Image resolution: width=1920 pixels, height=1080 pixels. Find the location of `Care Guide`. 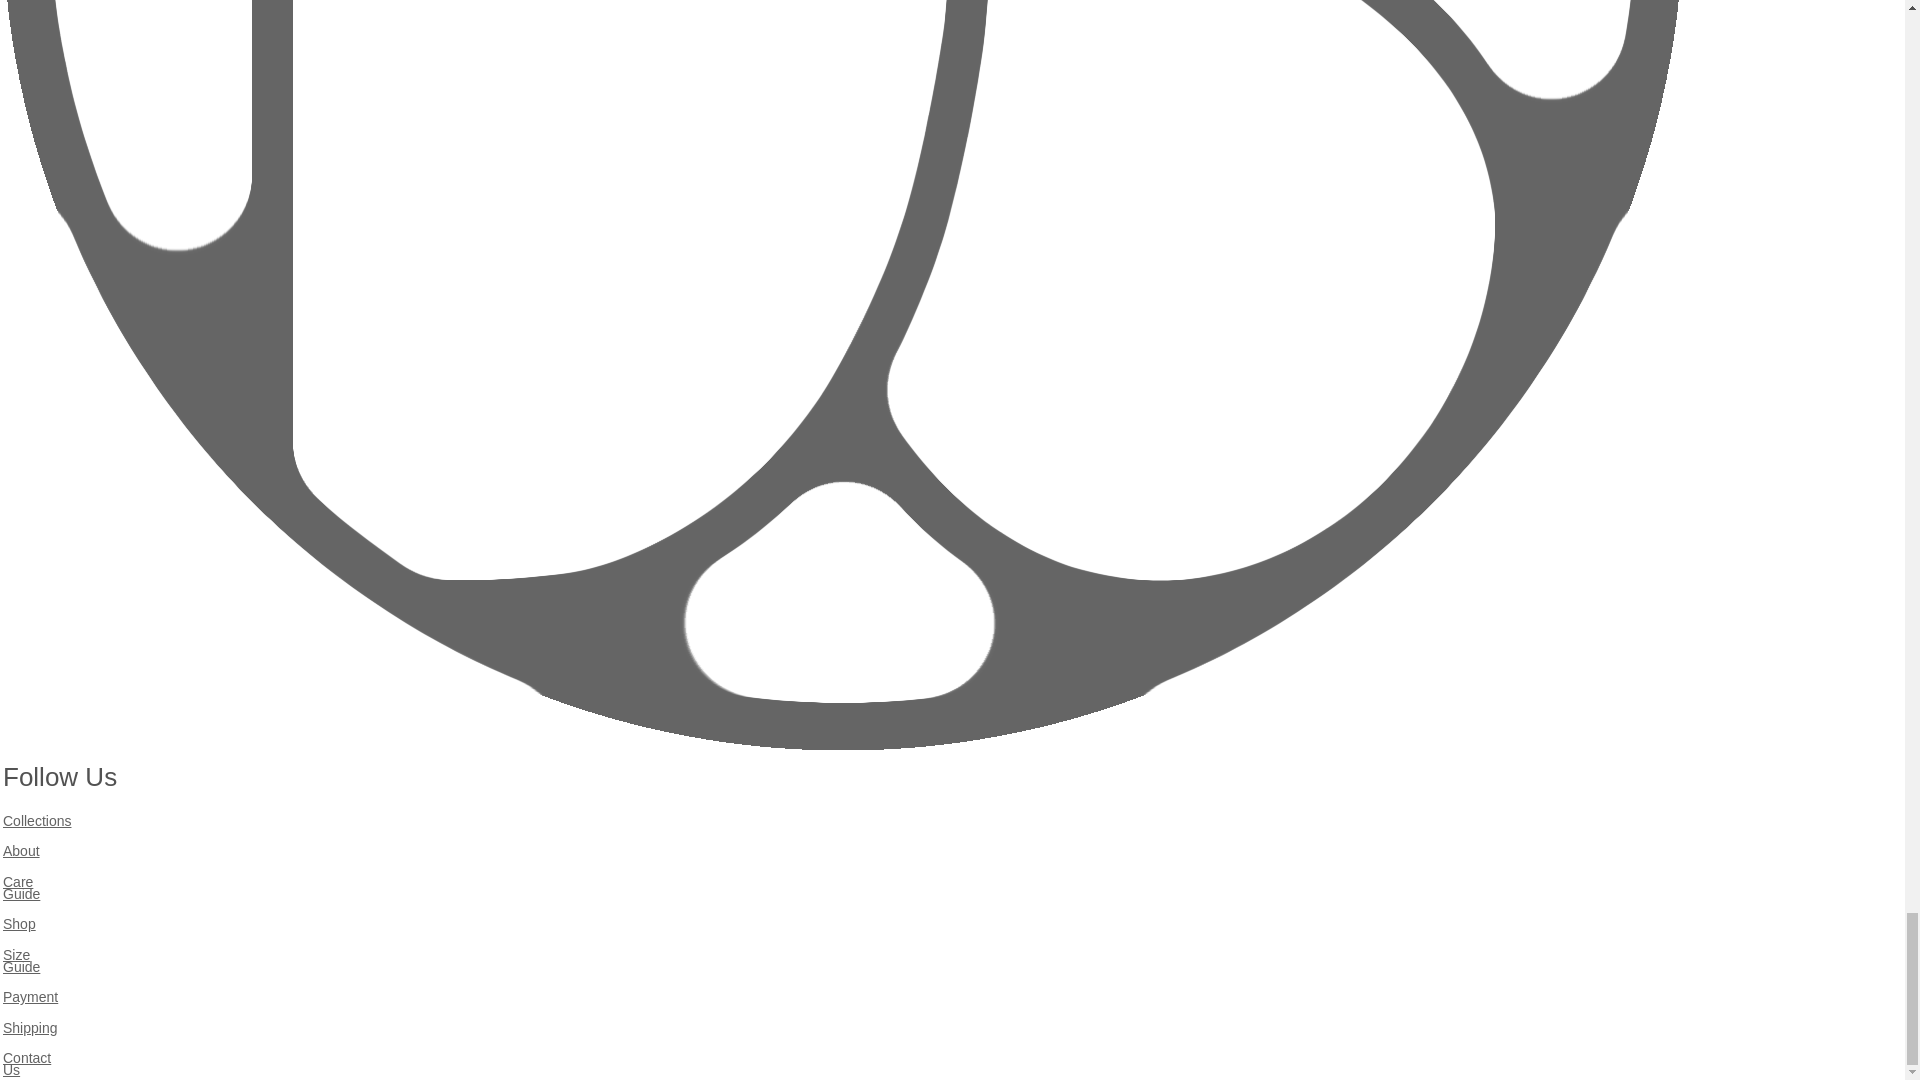

Care Guide is located at coordinates (22, 888).